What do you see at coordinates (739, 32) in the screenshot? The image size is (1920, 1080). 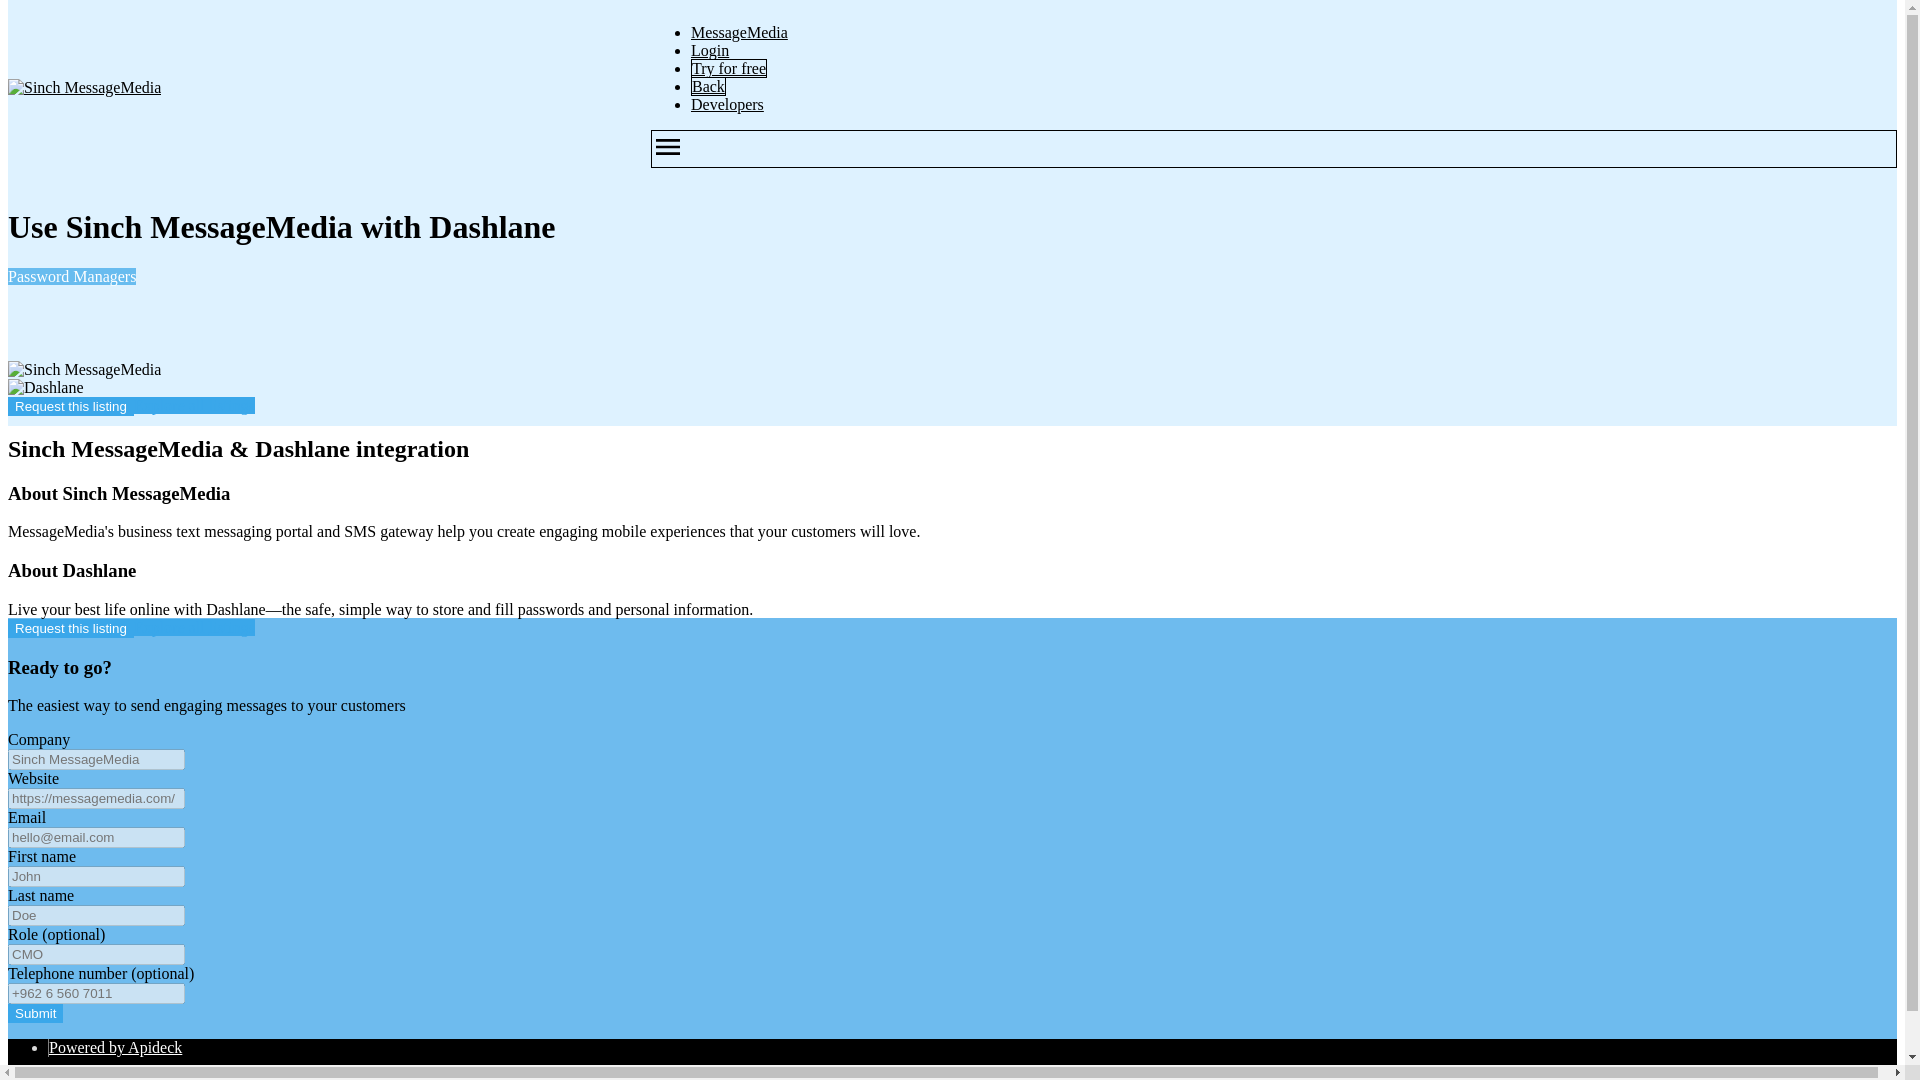 I see `MessageMedia` at bounding box center [739, 32].